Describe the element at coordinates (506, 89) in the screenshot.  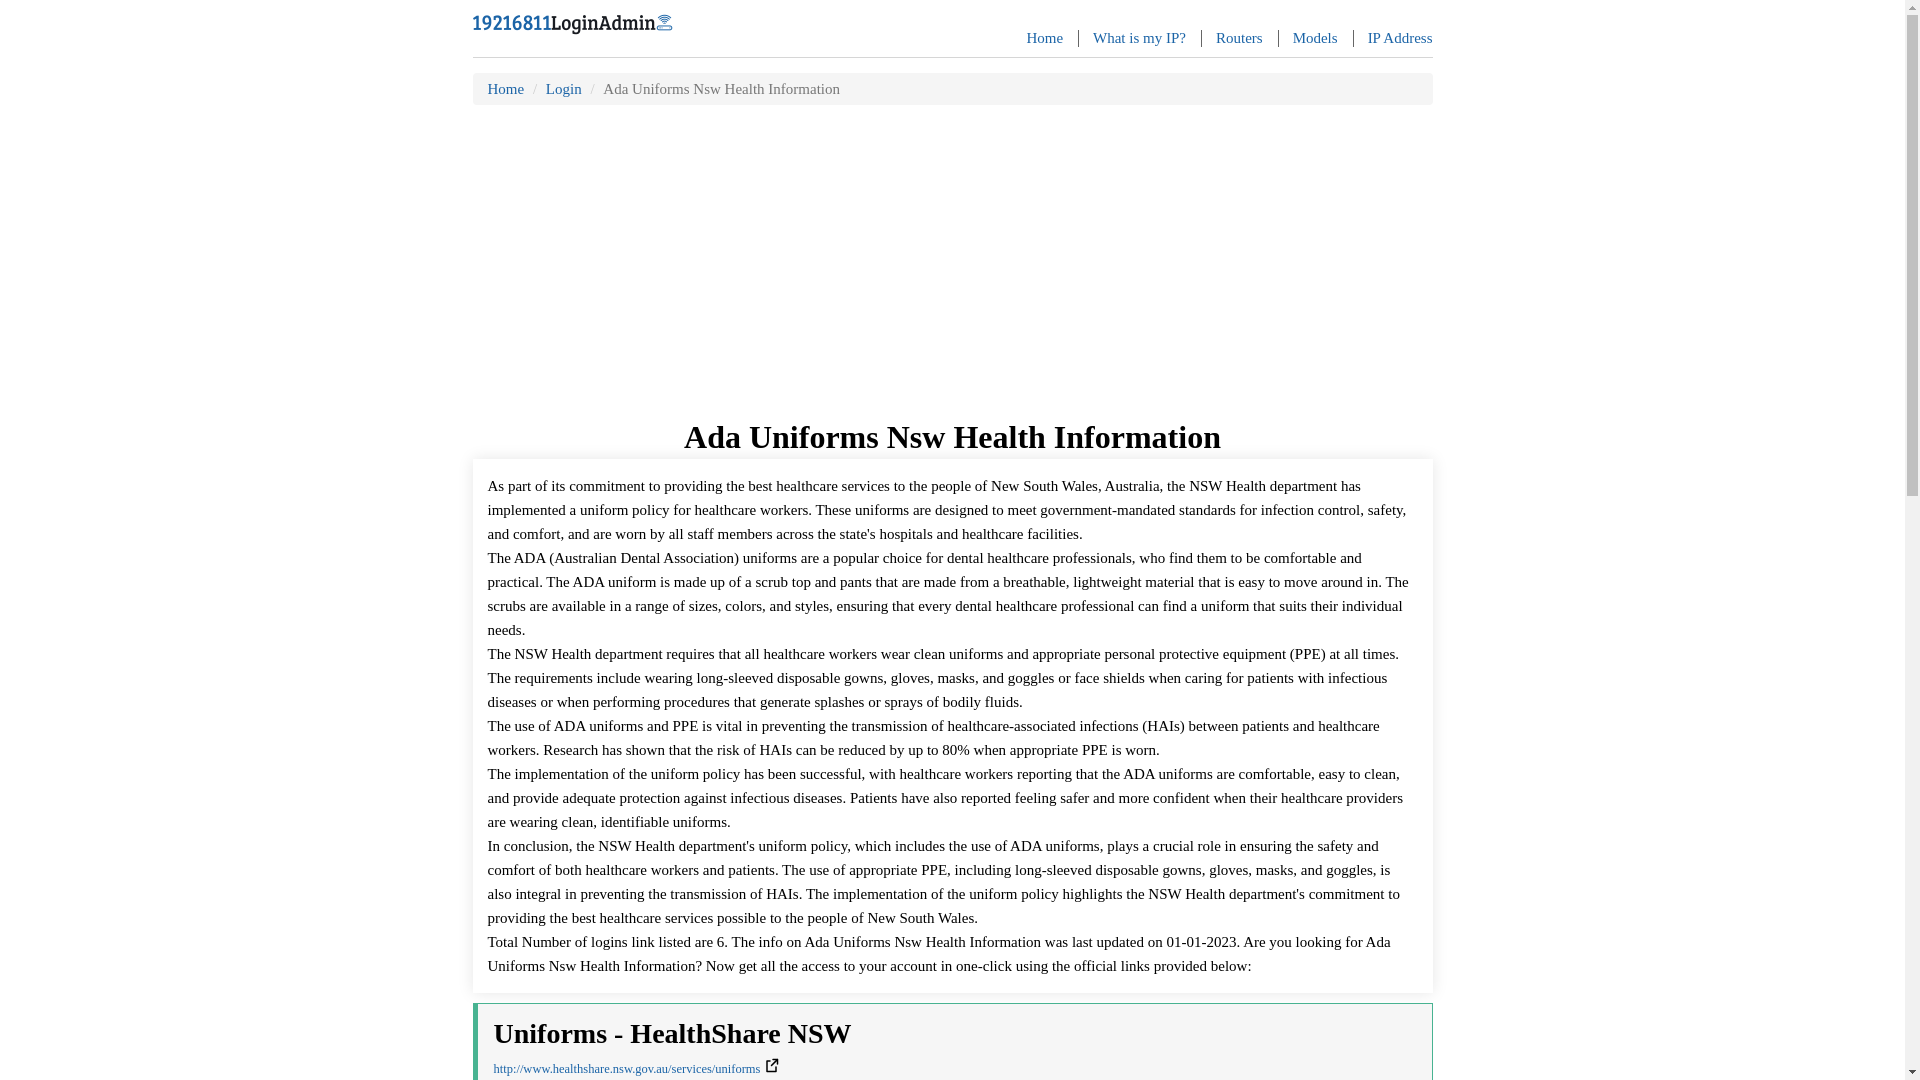
I see `Home` at that location.